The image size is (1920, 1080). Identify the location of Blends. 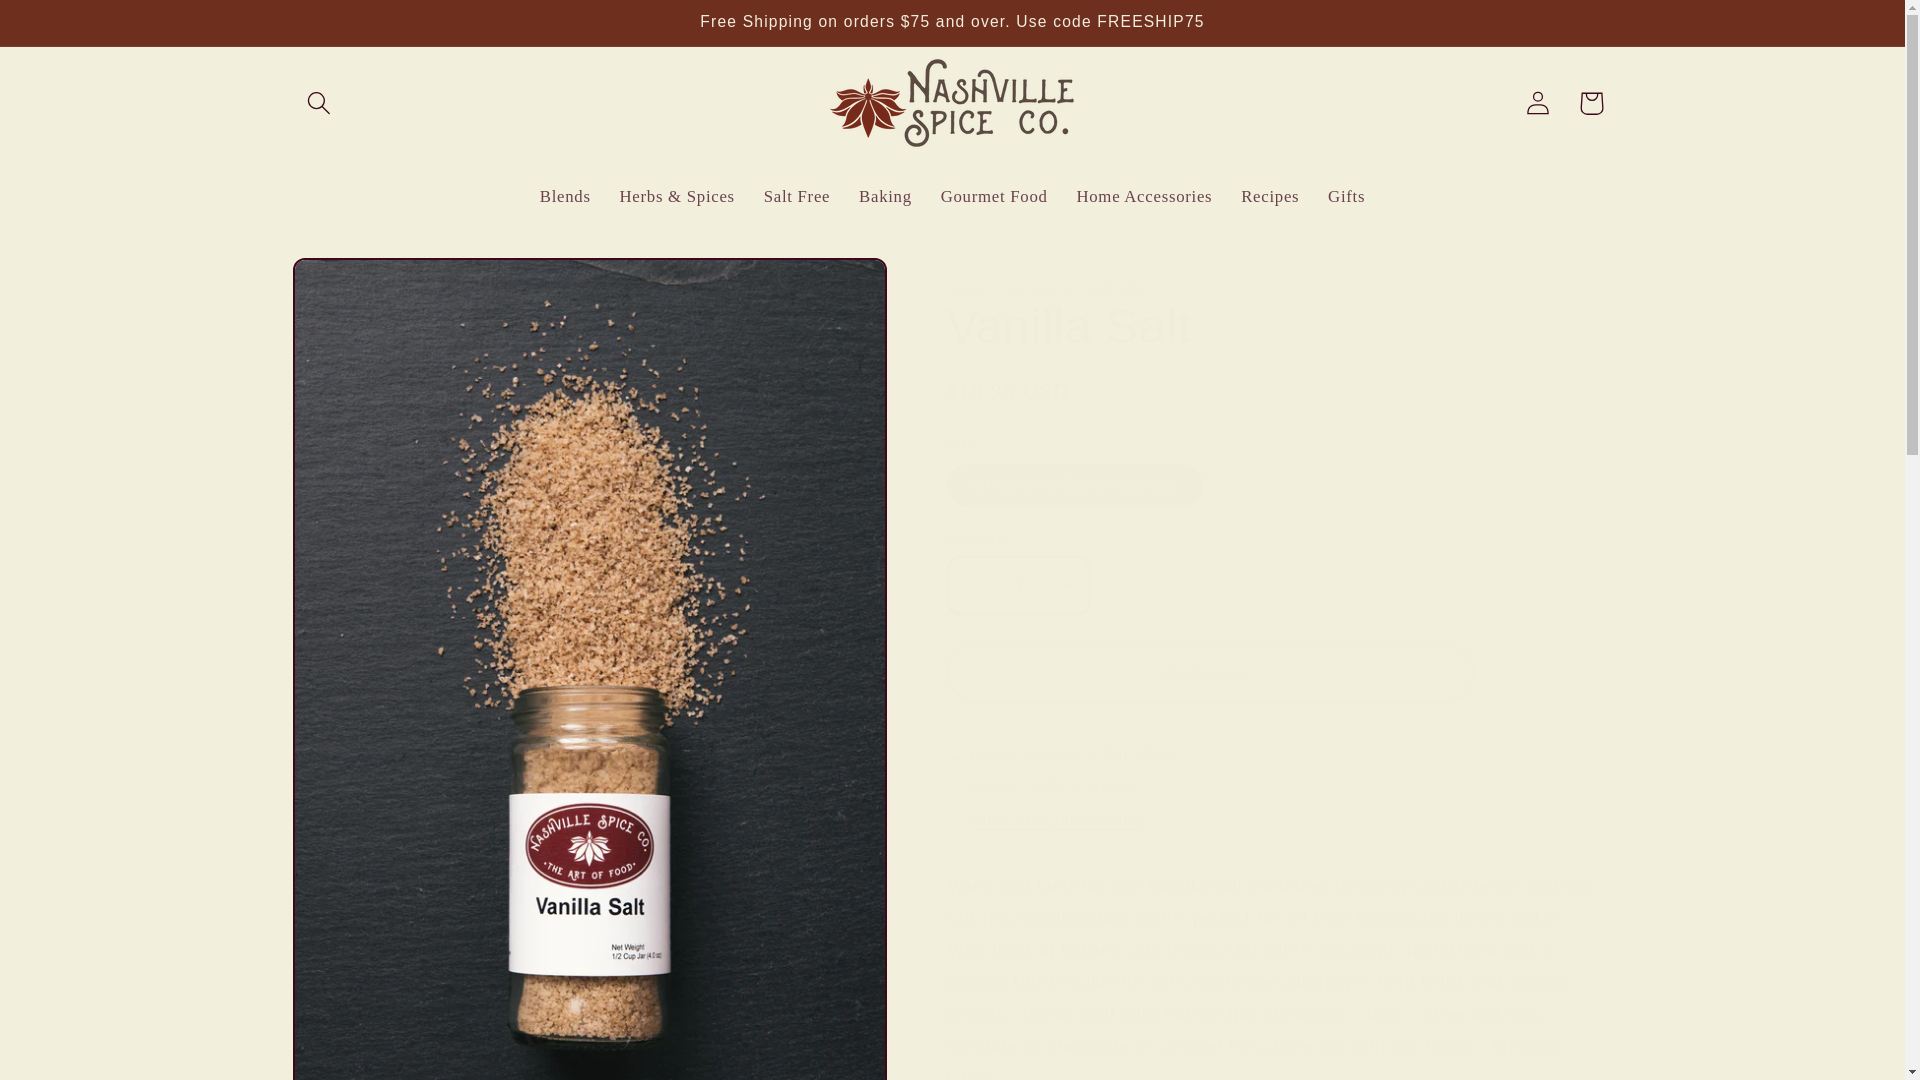
(564, 196).